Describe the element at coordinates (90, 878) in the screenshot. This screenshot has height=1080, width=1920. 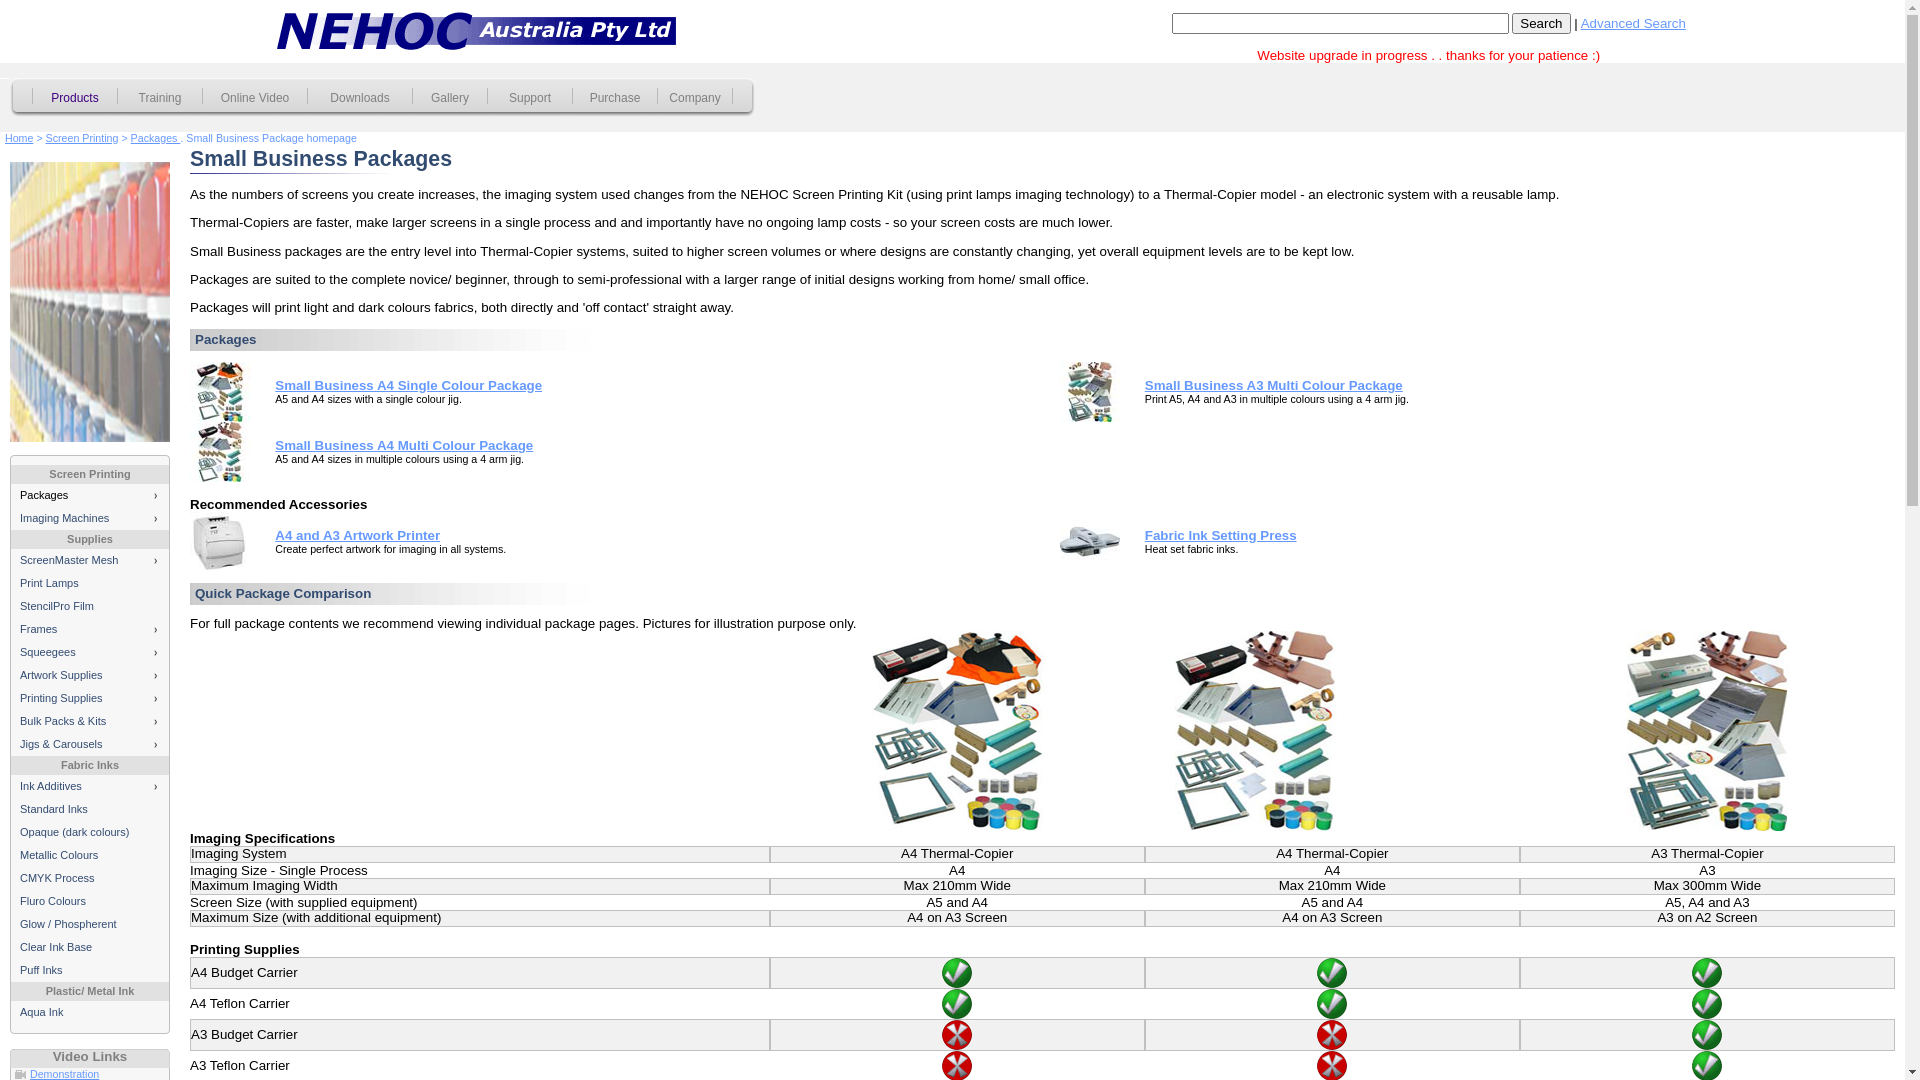
I see `CMYK Process` at that location.